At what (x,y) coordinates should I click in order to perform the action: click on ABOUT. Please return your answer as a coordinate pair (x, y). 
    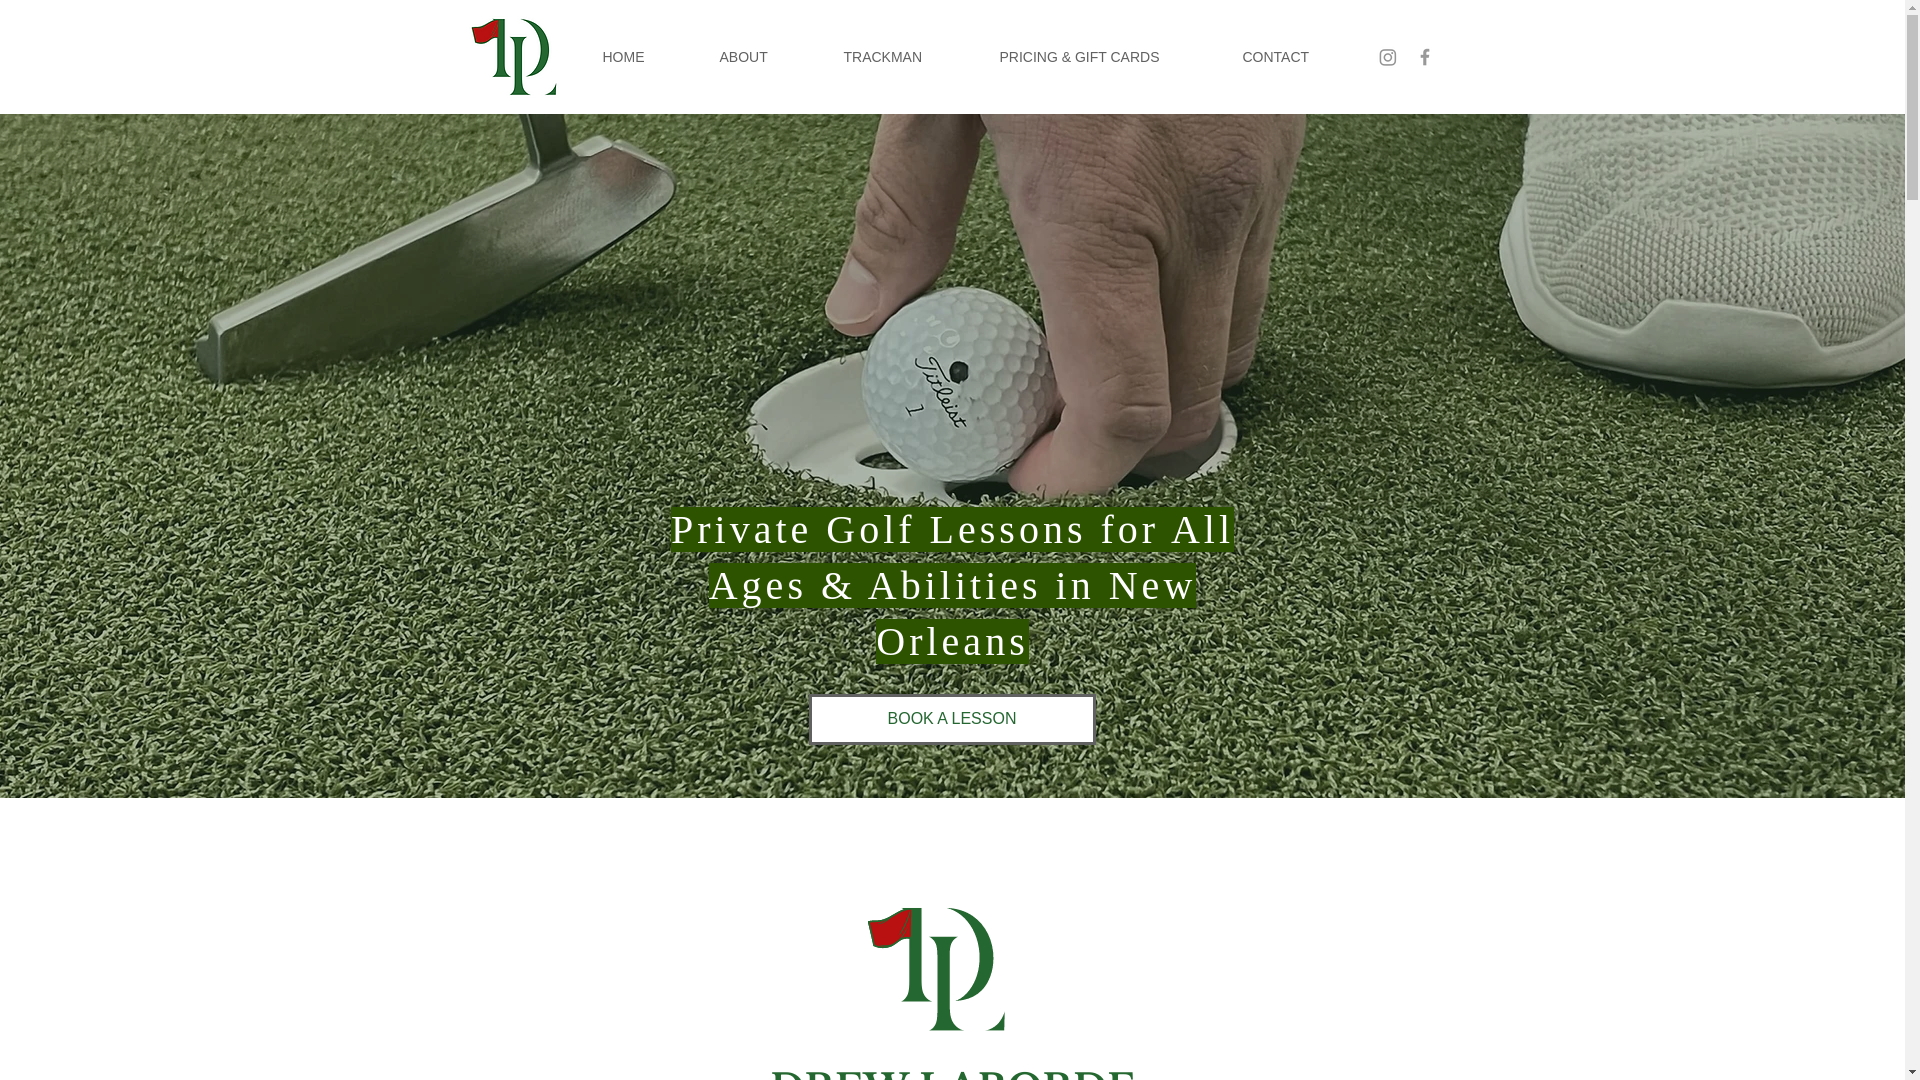
    Looking at the image, I should click on (766, 56).